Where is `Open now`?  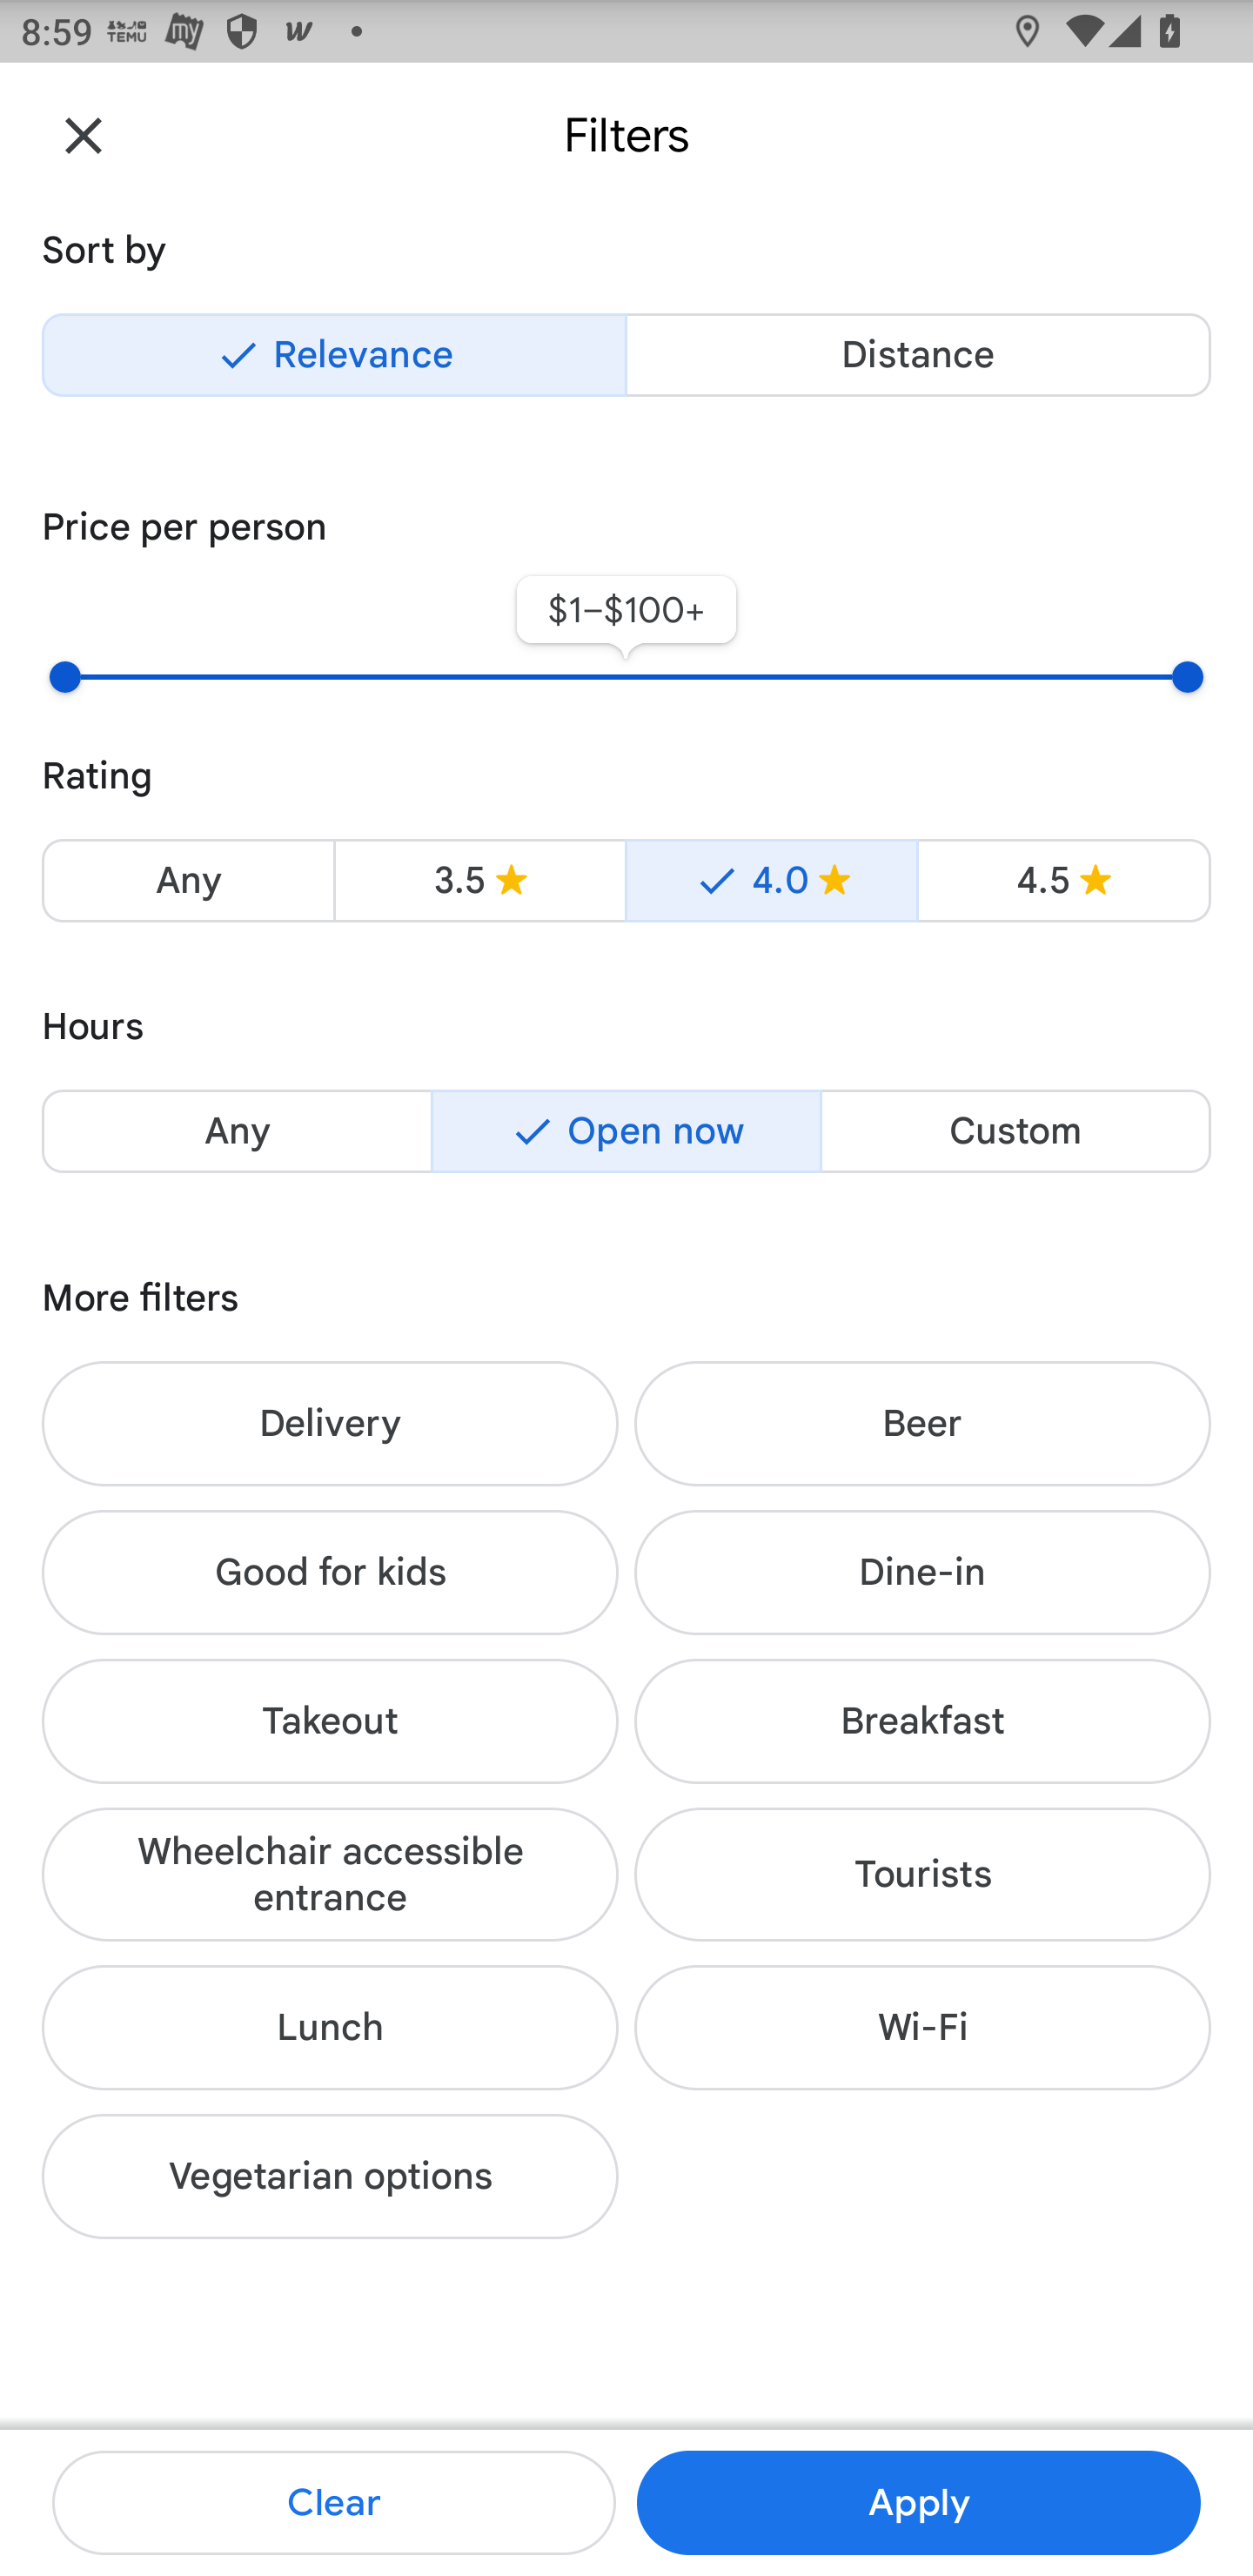
Open now is located at coordinates (626, 1131).